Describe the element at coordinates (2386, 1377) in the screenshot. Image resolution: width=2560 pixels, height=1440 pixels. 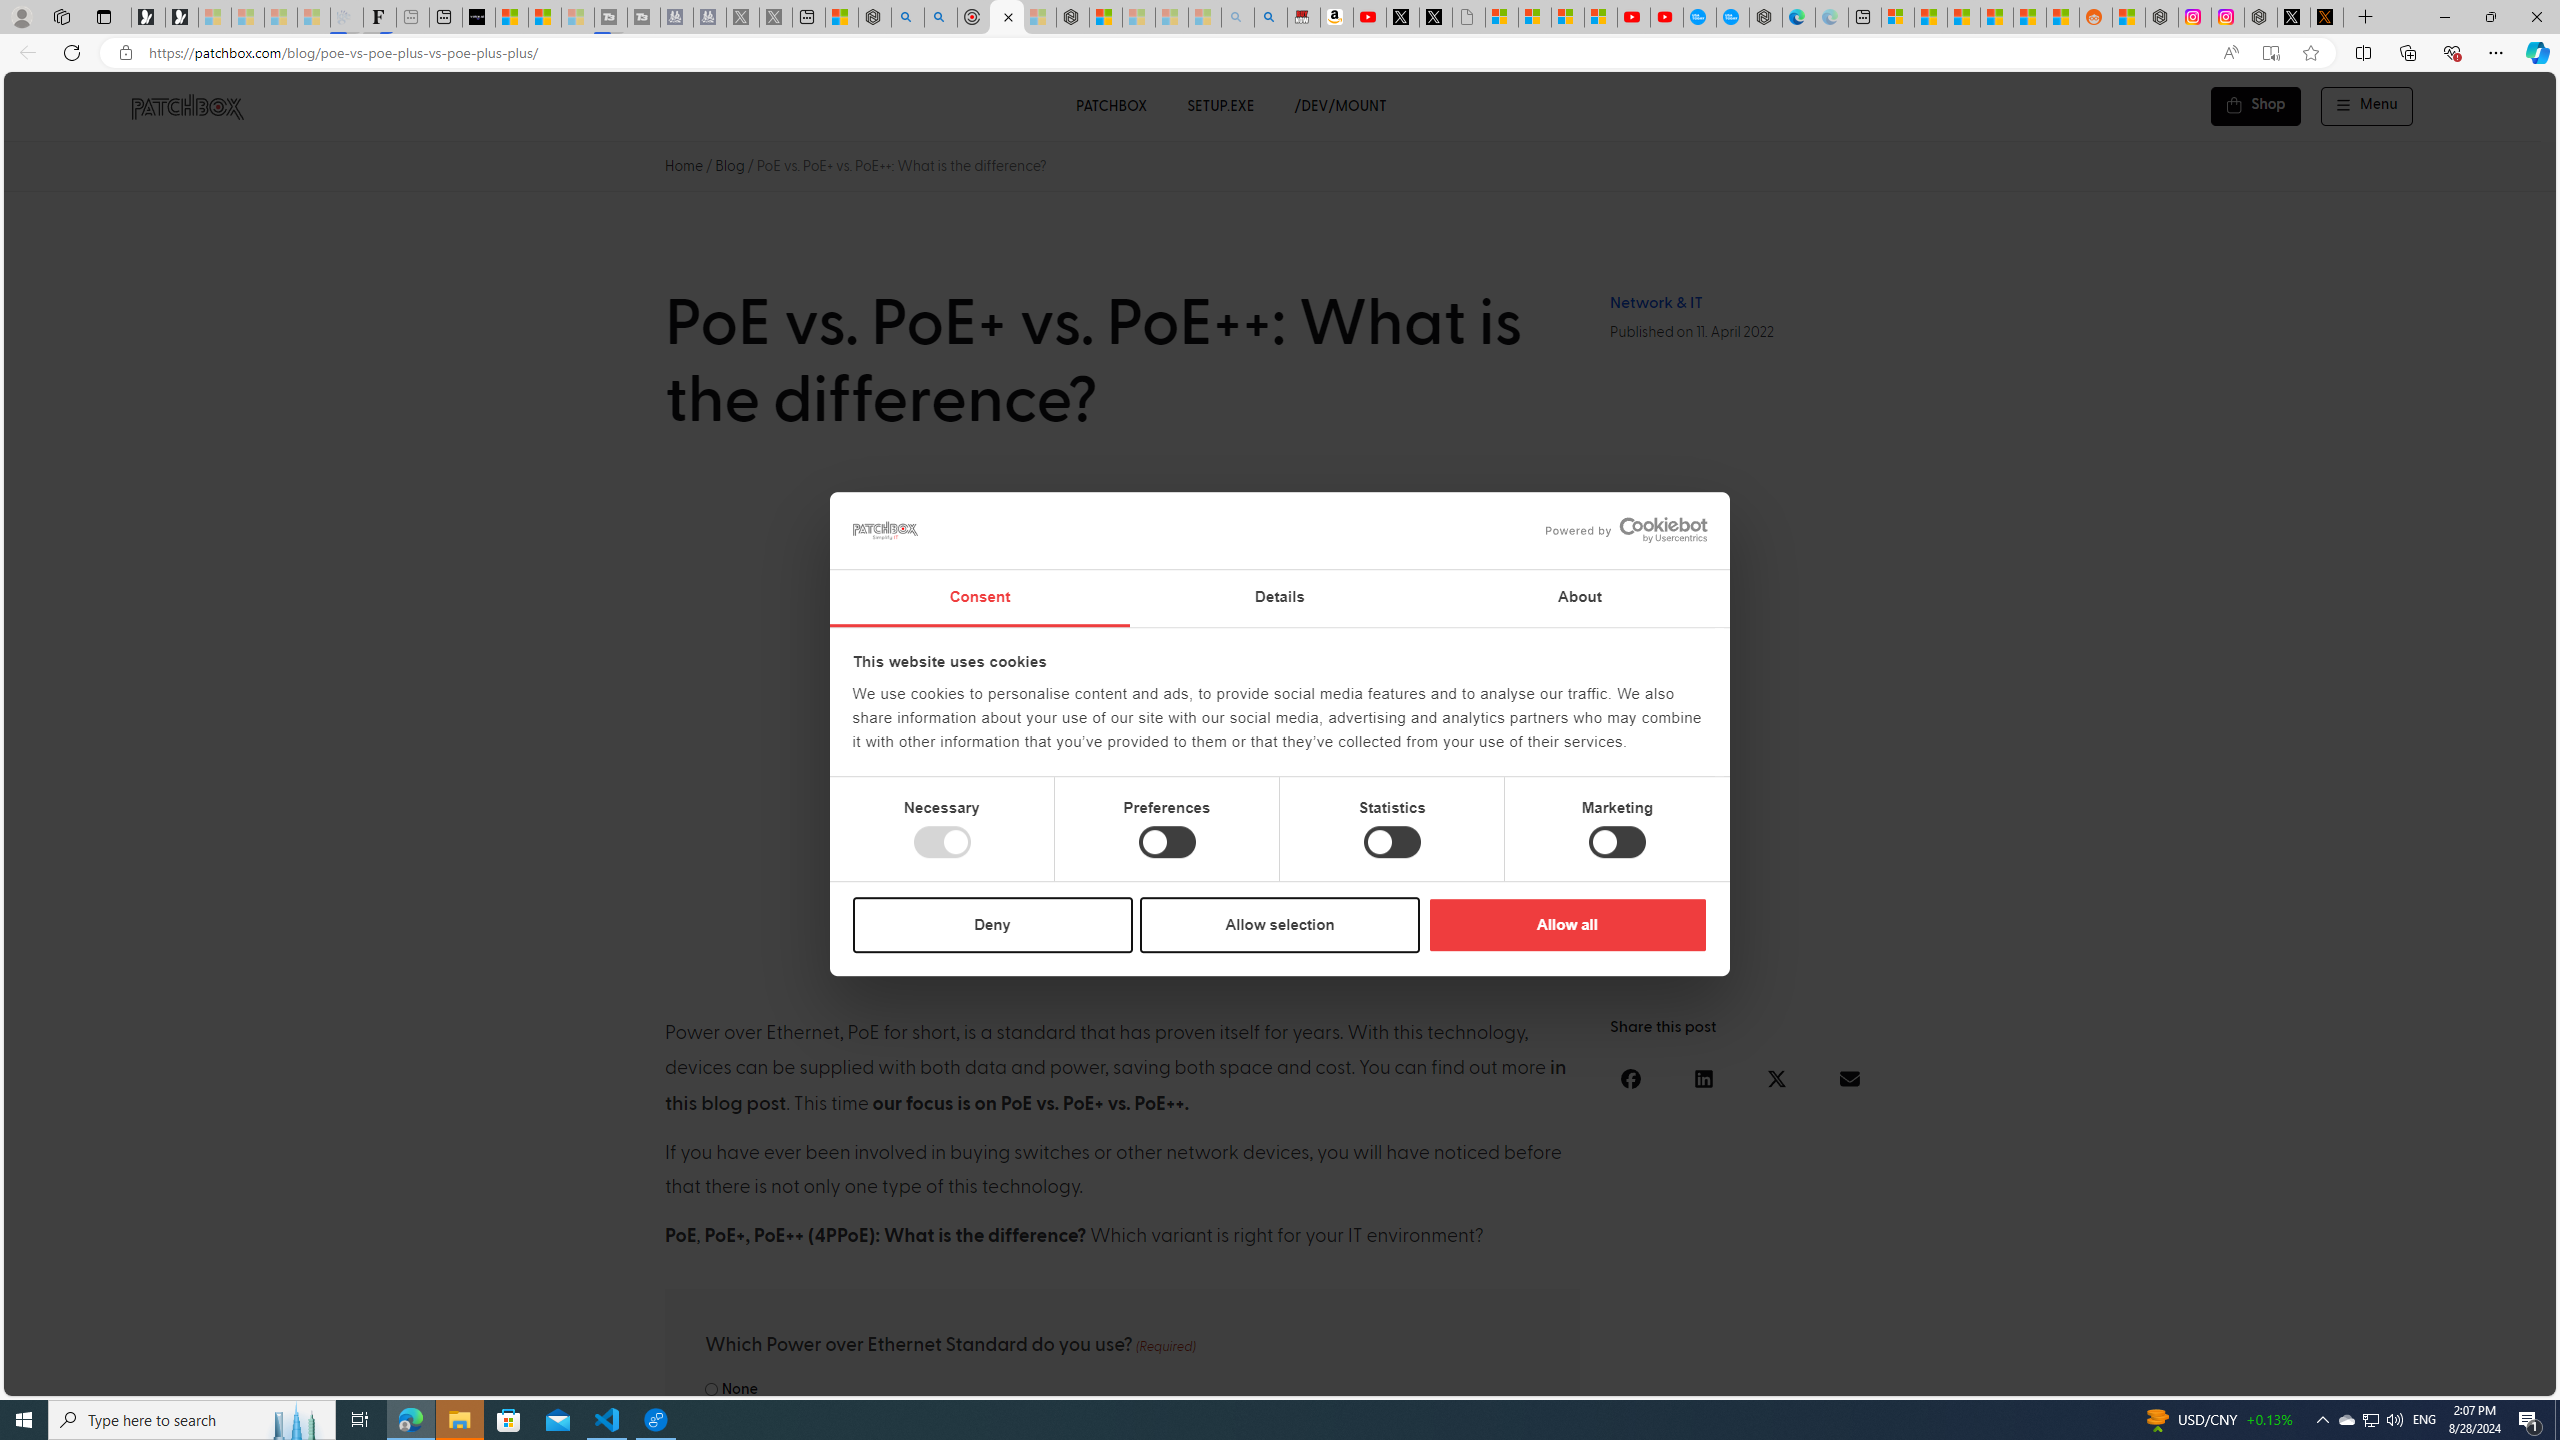
I see `Language switcher : Swedish` at that location.